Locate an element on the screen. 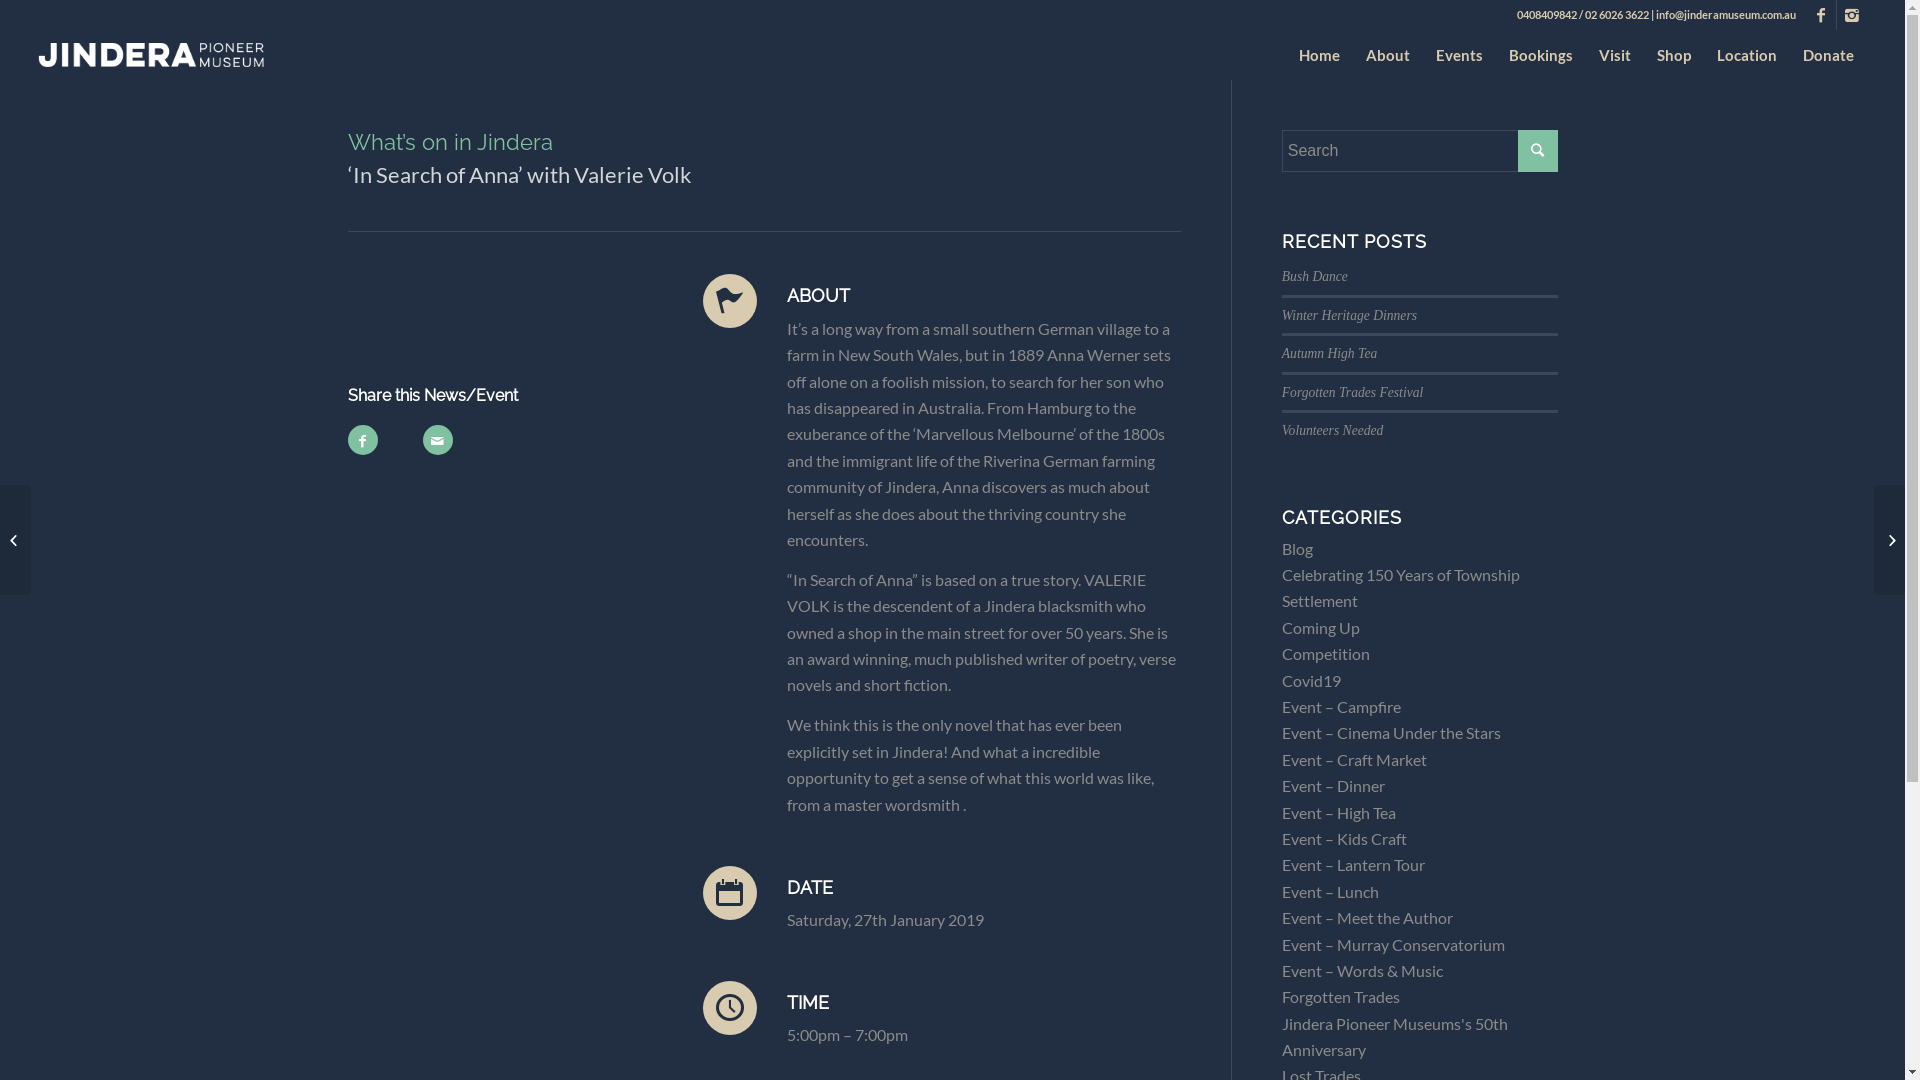 The width and height of the screenshot is (1920, 1080). Events is located at coordinates (1460, 55).